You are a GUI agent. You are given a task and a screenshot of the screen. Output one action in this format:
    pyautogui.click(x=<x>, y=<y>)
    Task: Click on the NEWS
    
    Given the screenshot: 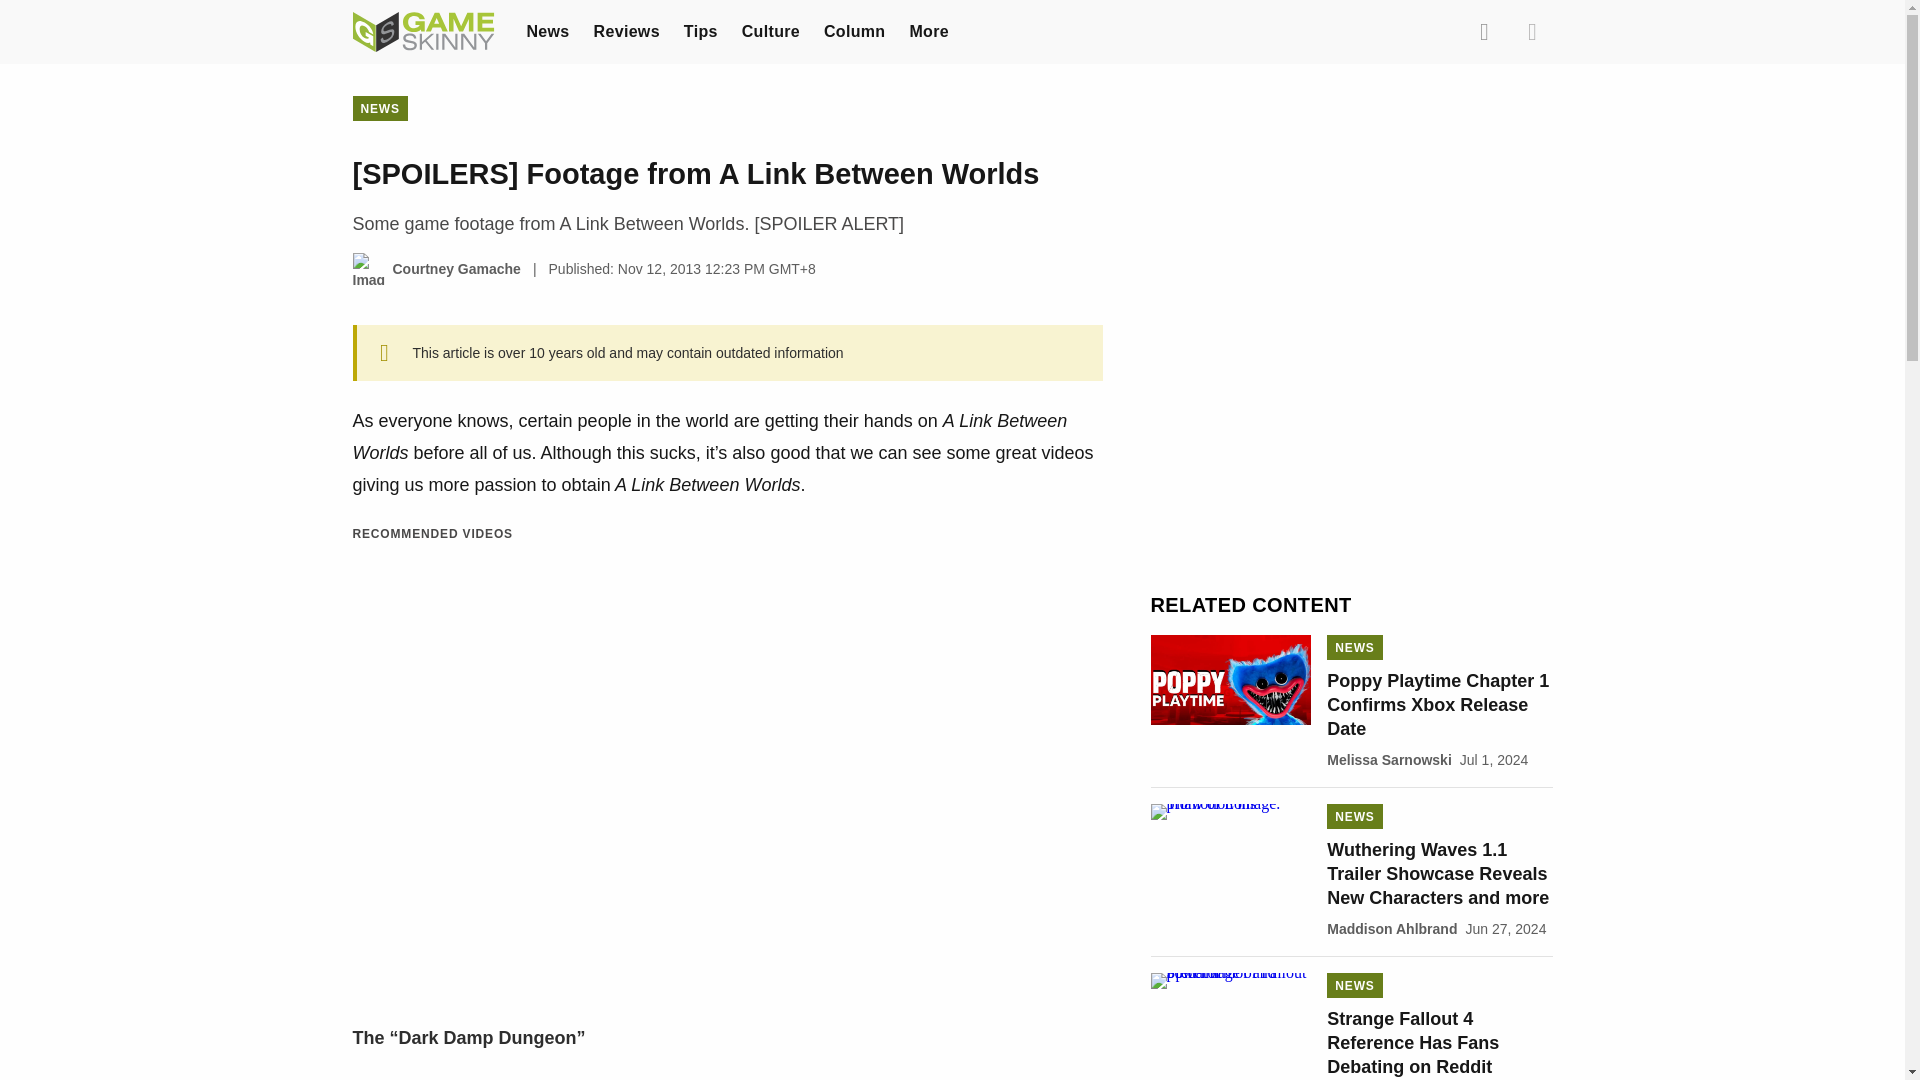 What is the action you would take?
    pyautogui.click(x=379, y=108)
    